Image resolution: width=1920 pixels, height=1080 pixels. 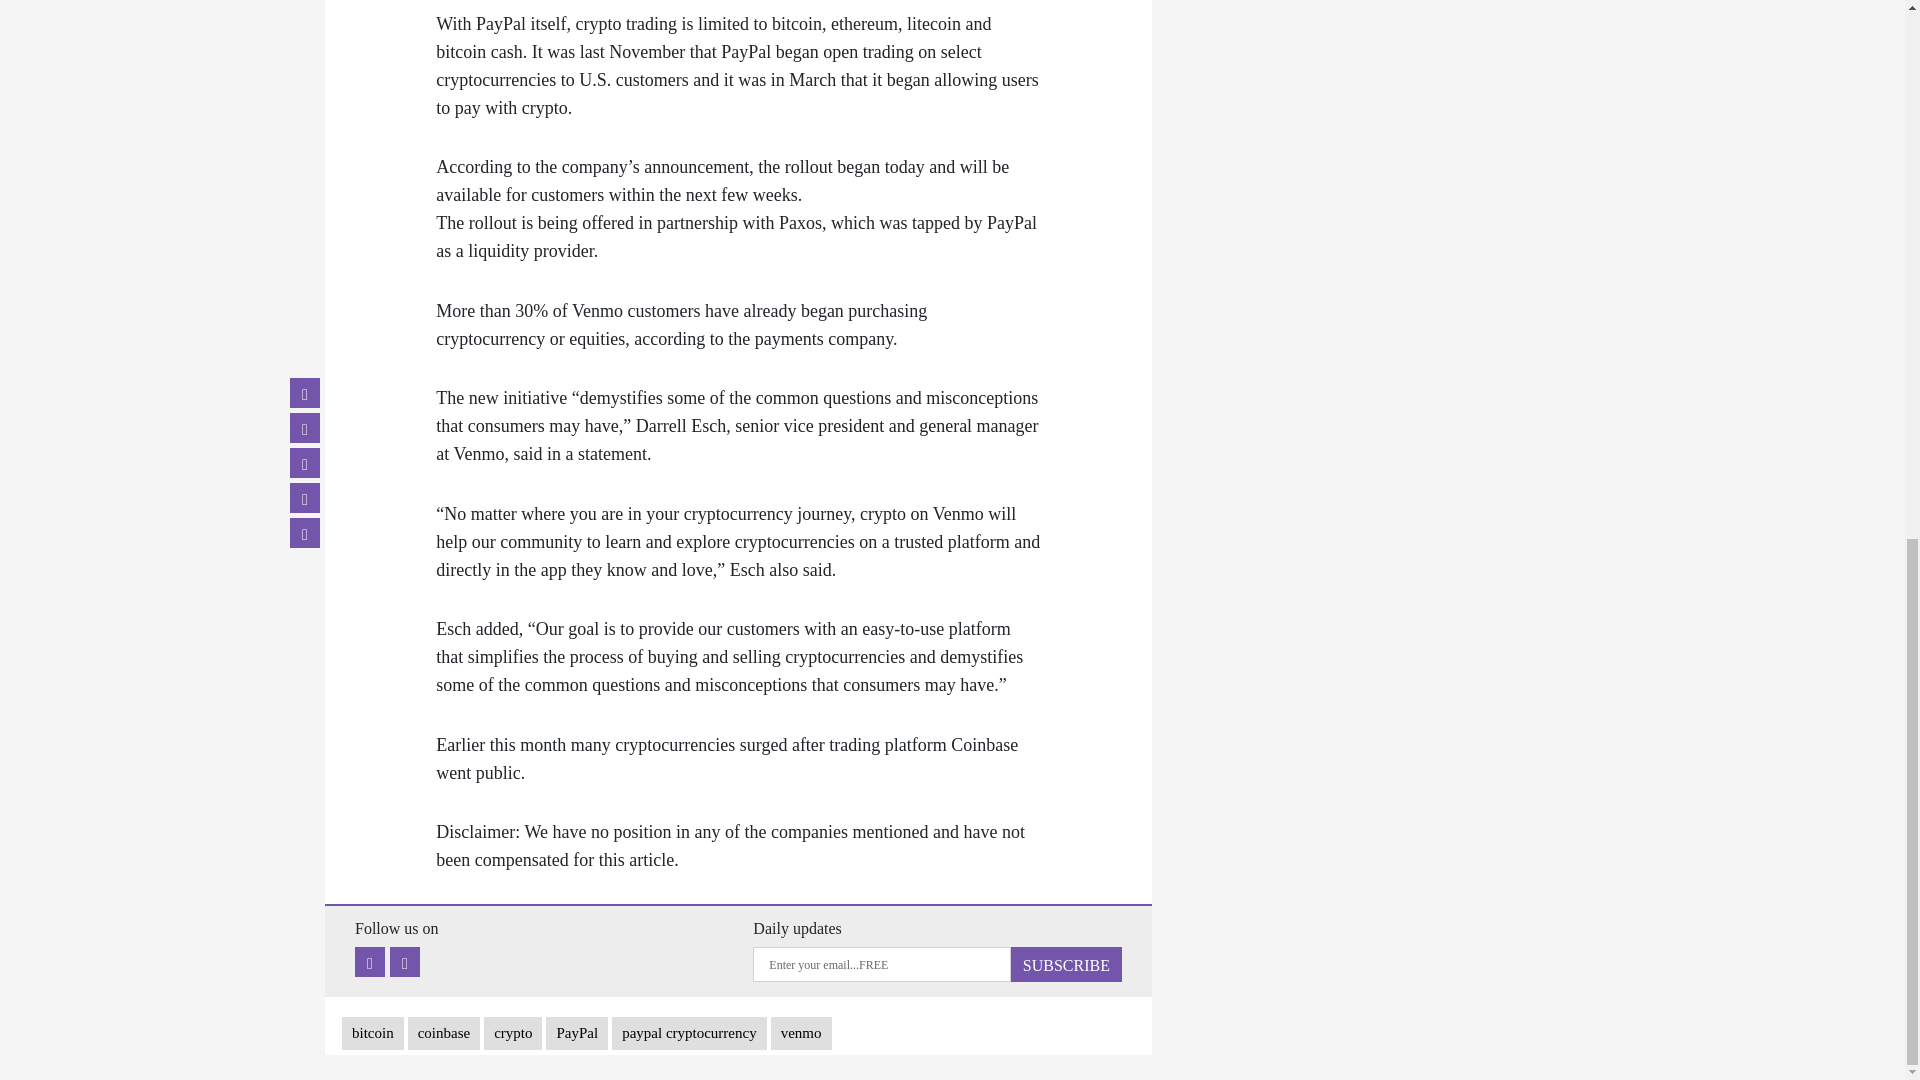 What do you see at coordinates (576, 1033) in the screenshot?
I see `PayPal` at bounding box center [576, 1033].